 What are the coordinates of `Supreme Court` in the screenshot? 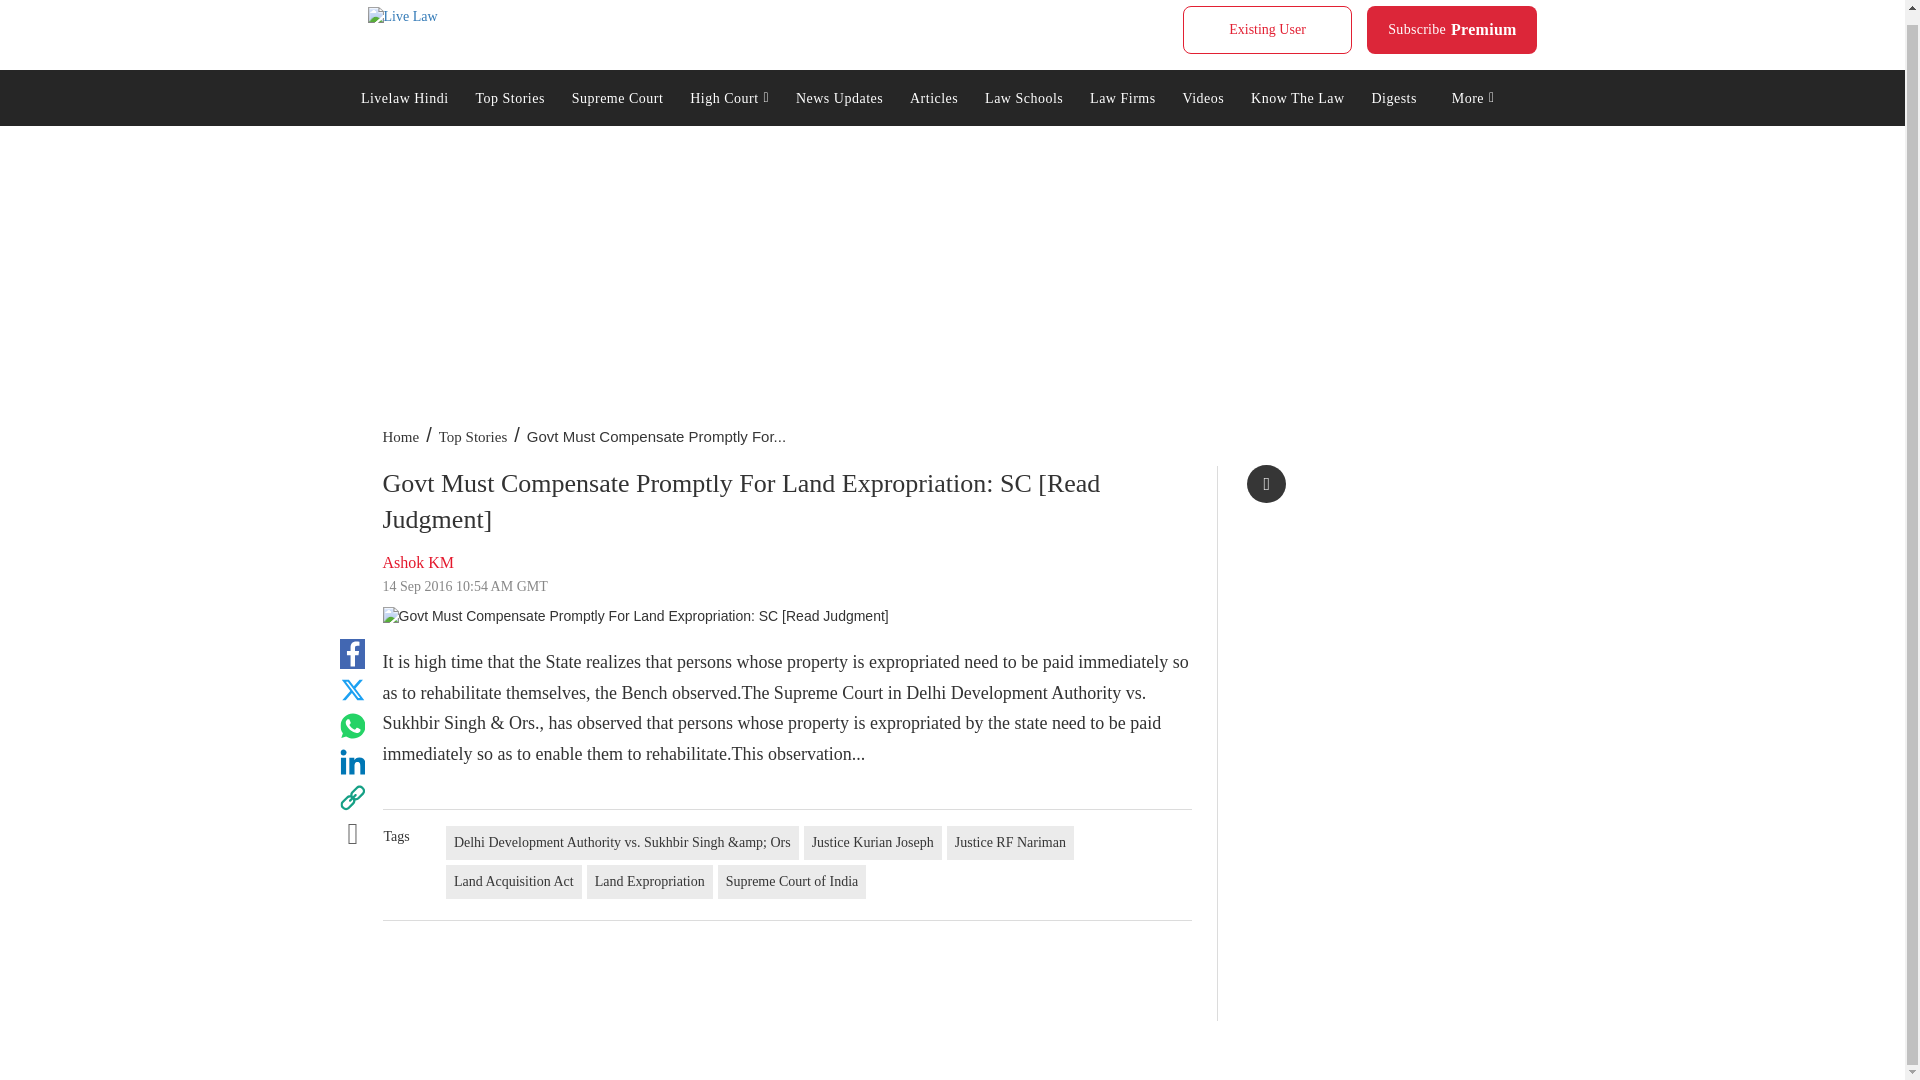 It's located at (510, 97).